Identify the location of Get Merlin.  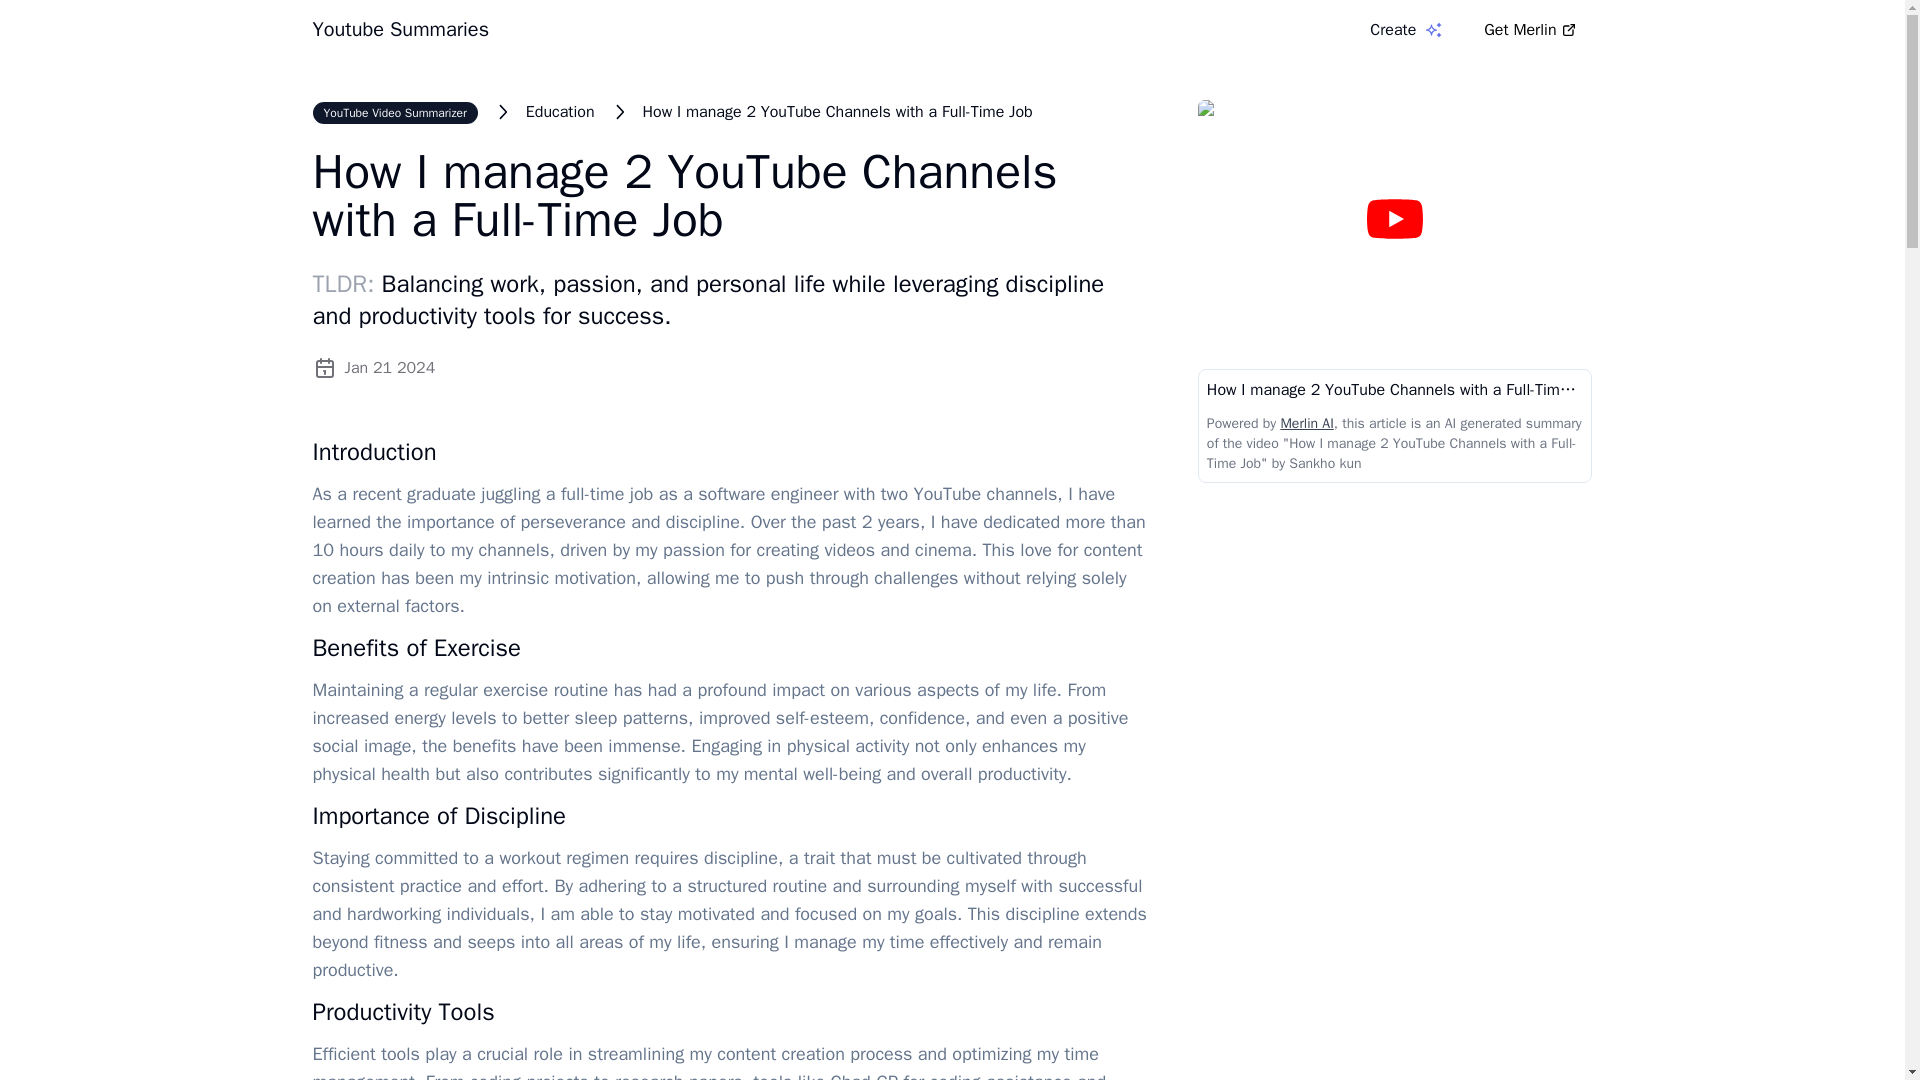
(1530, 29).